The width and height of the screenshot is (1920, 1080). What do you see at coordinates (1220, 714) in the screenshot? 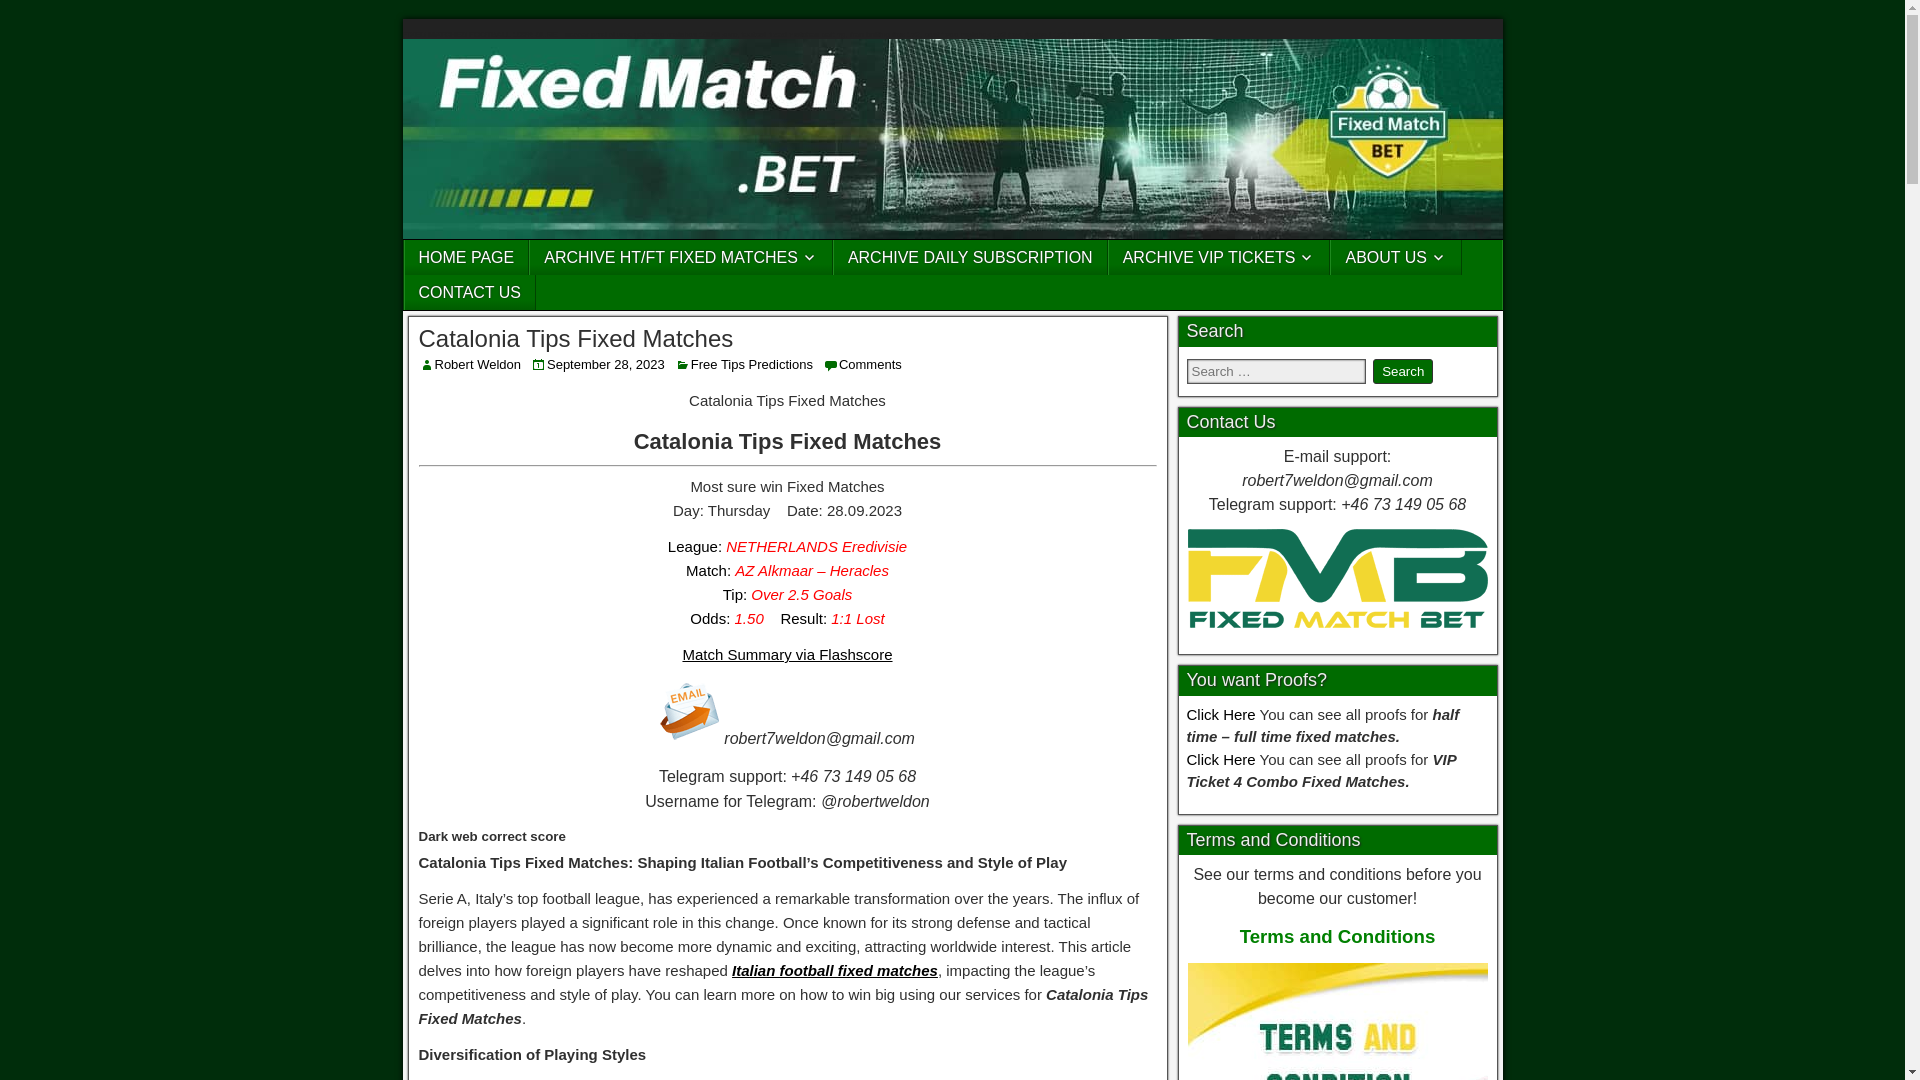
I see `Click Here` at bounding box center [1220, 714].